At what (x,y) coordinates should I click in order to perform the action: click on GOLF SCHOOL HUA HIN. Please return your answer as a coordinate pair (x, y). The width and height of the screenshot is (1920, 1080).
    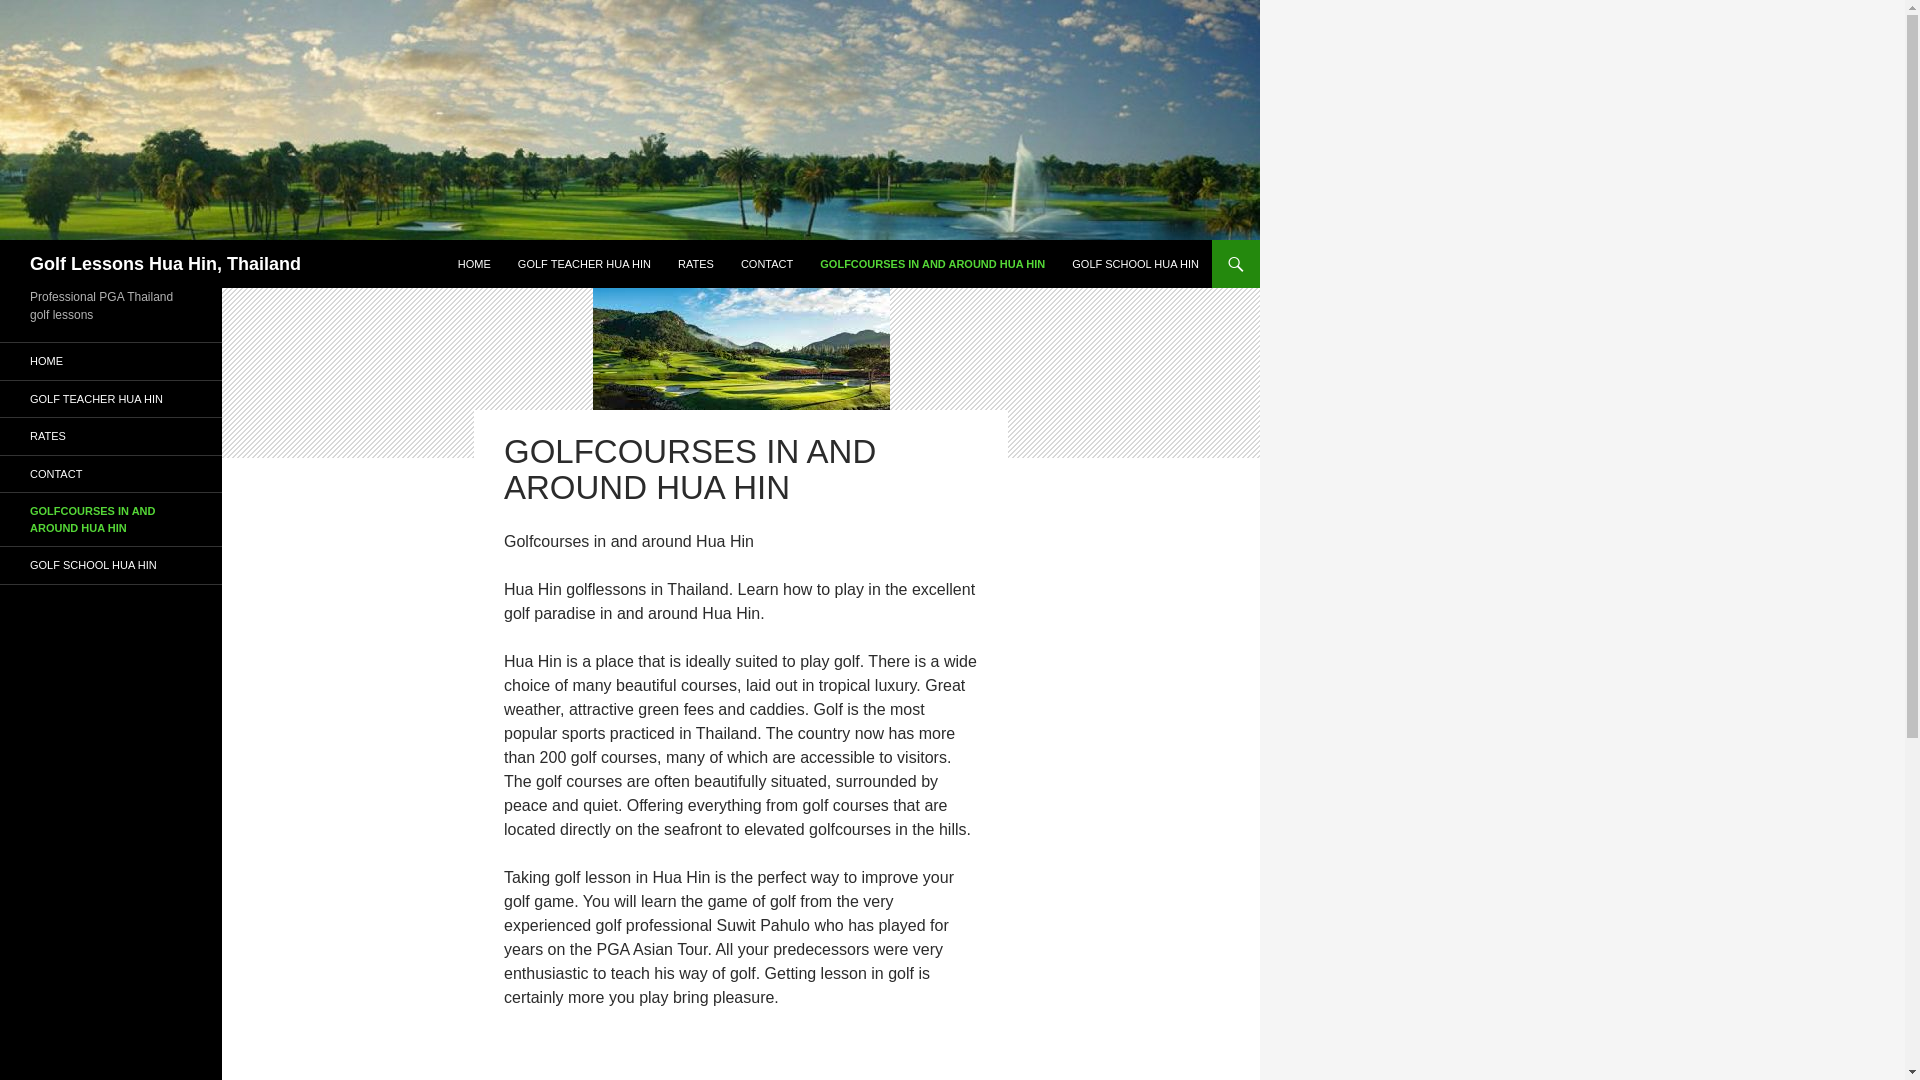
    Looking at the image, I should click on (1135, 264).